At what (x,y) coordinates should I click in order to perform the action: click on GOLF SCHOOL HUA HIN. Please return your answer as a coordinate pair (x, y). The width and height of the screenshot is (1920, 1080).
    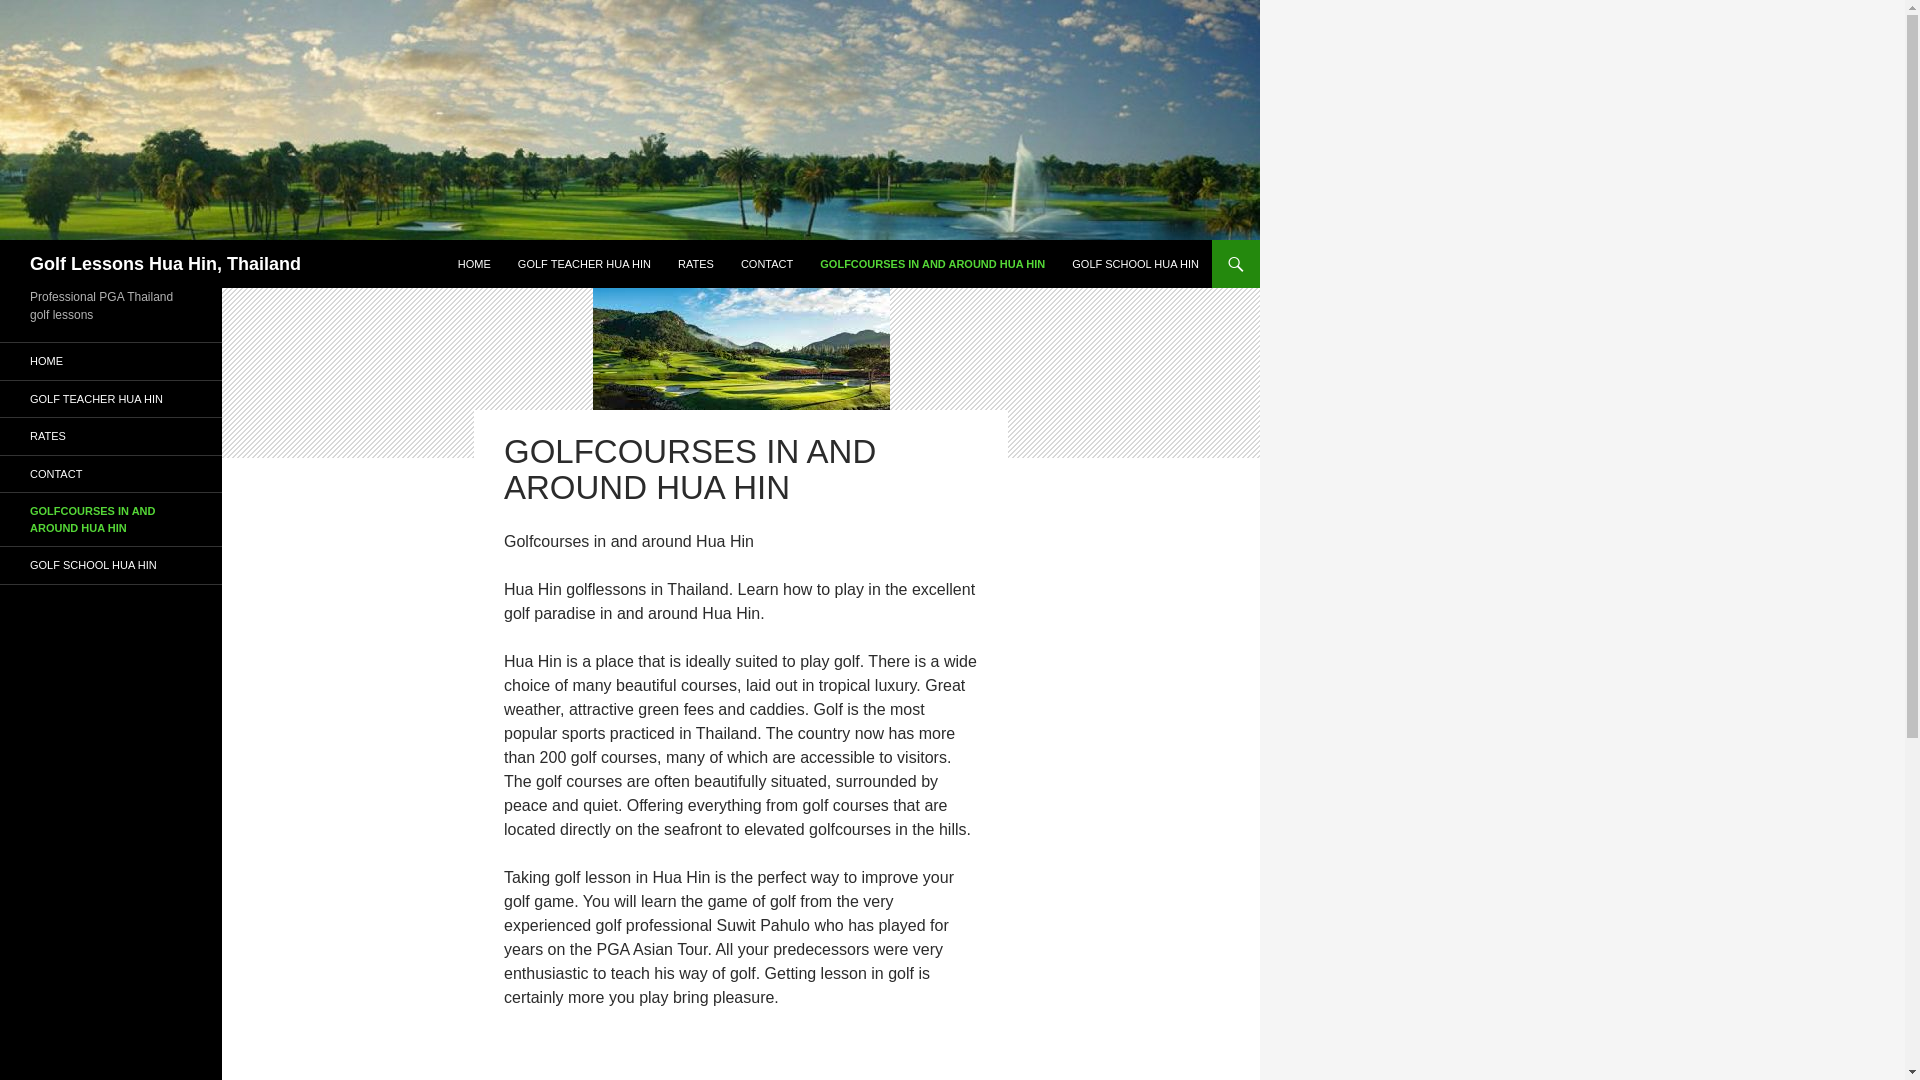
    Looking at the image, I should click on (1135, 264).